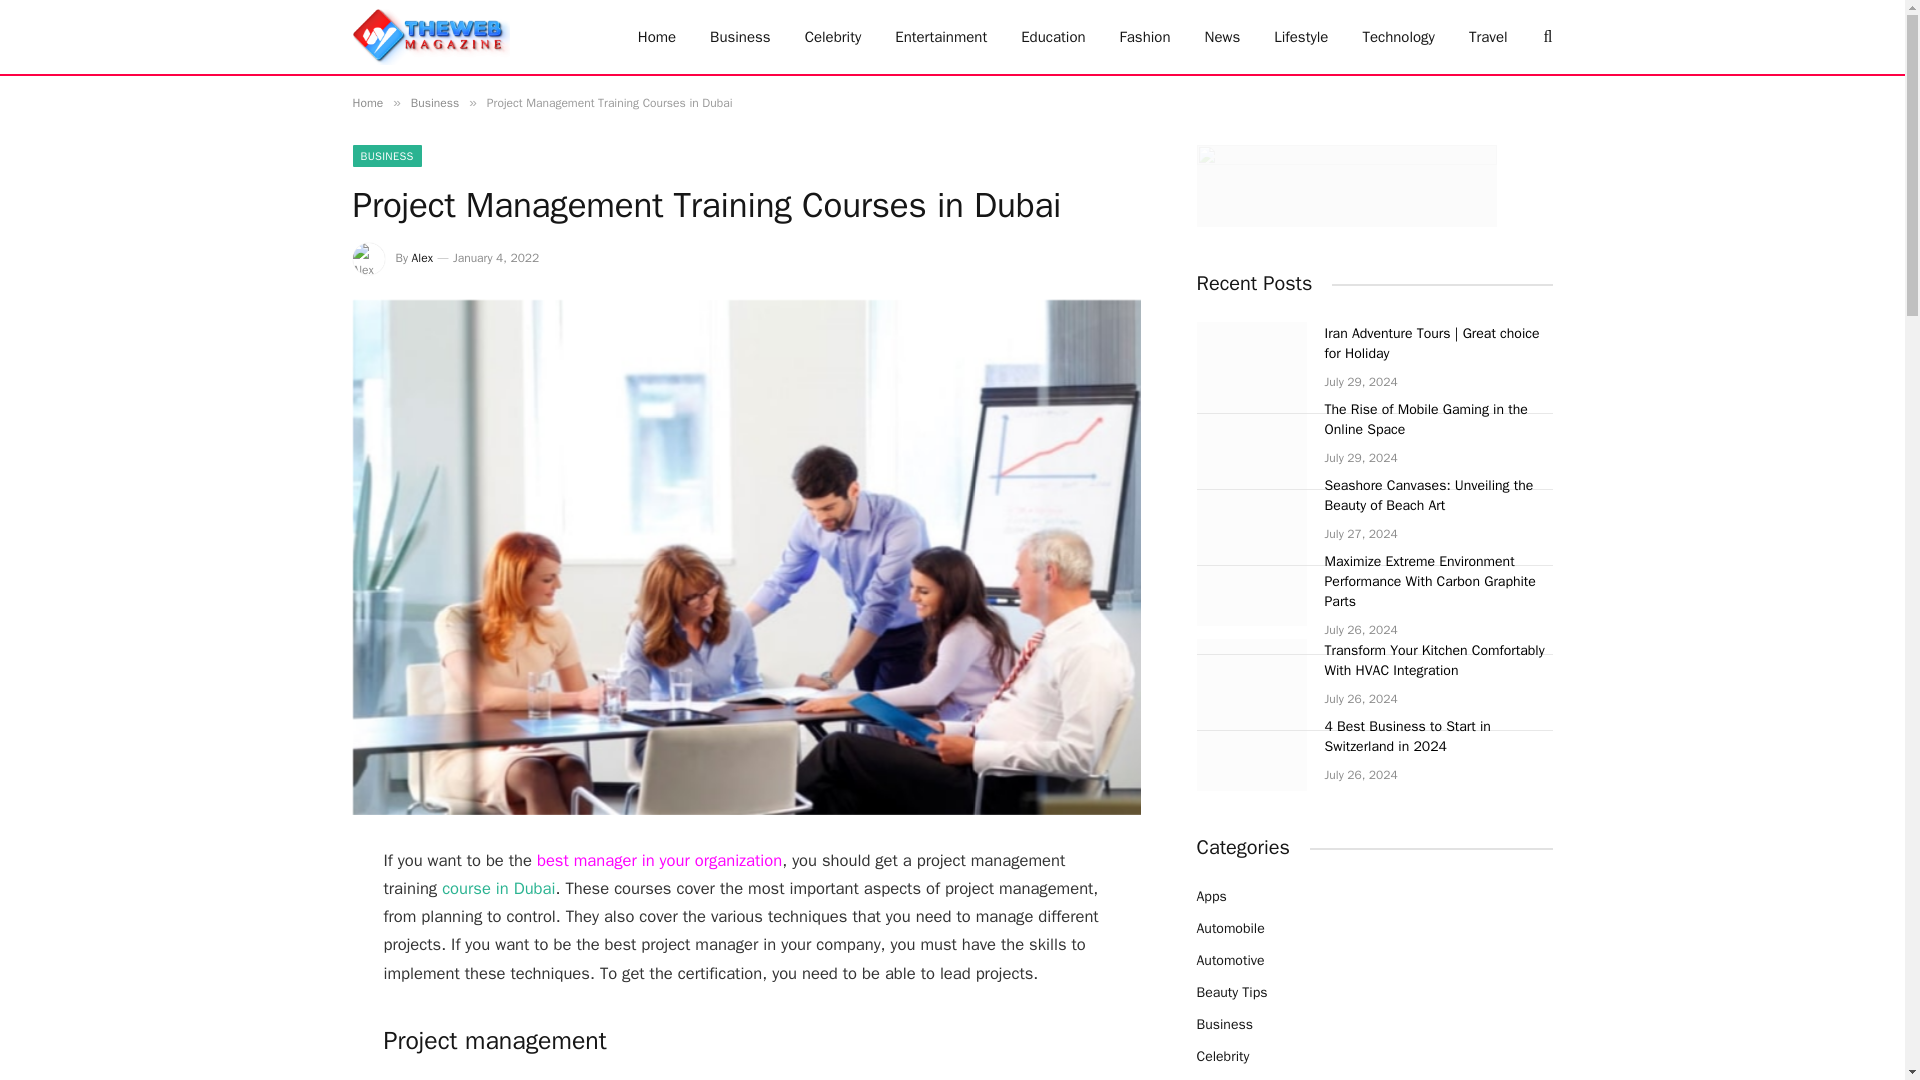 The height and width of the screenshot is (1080, 1920). What do you see at coordinates (1301, 37) in the screenshot?
I see `Lifestyle` at bounding box center [1301, 37].